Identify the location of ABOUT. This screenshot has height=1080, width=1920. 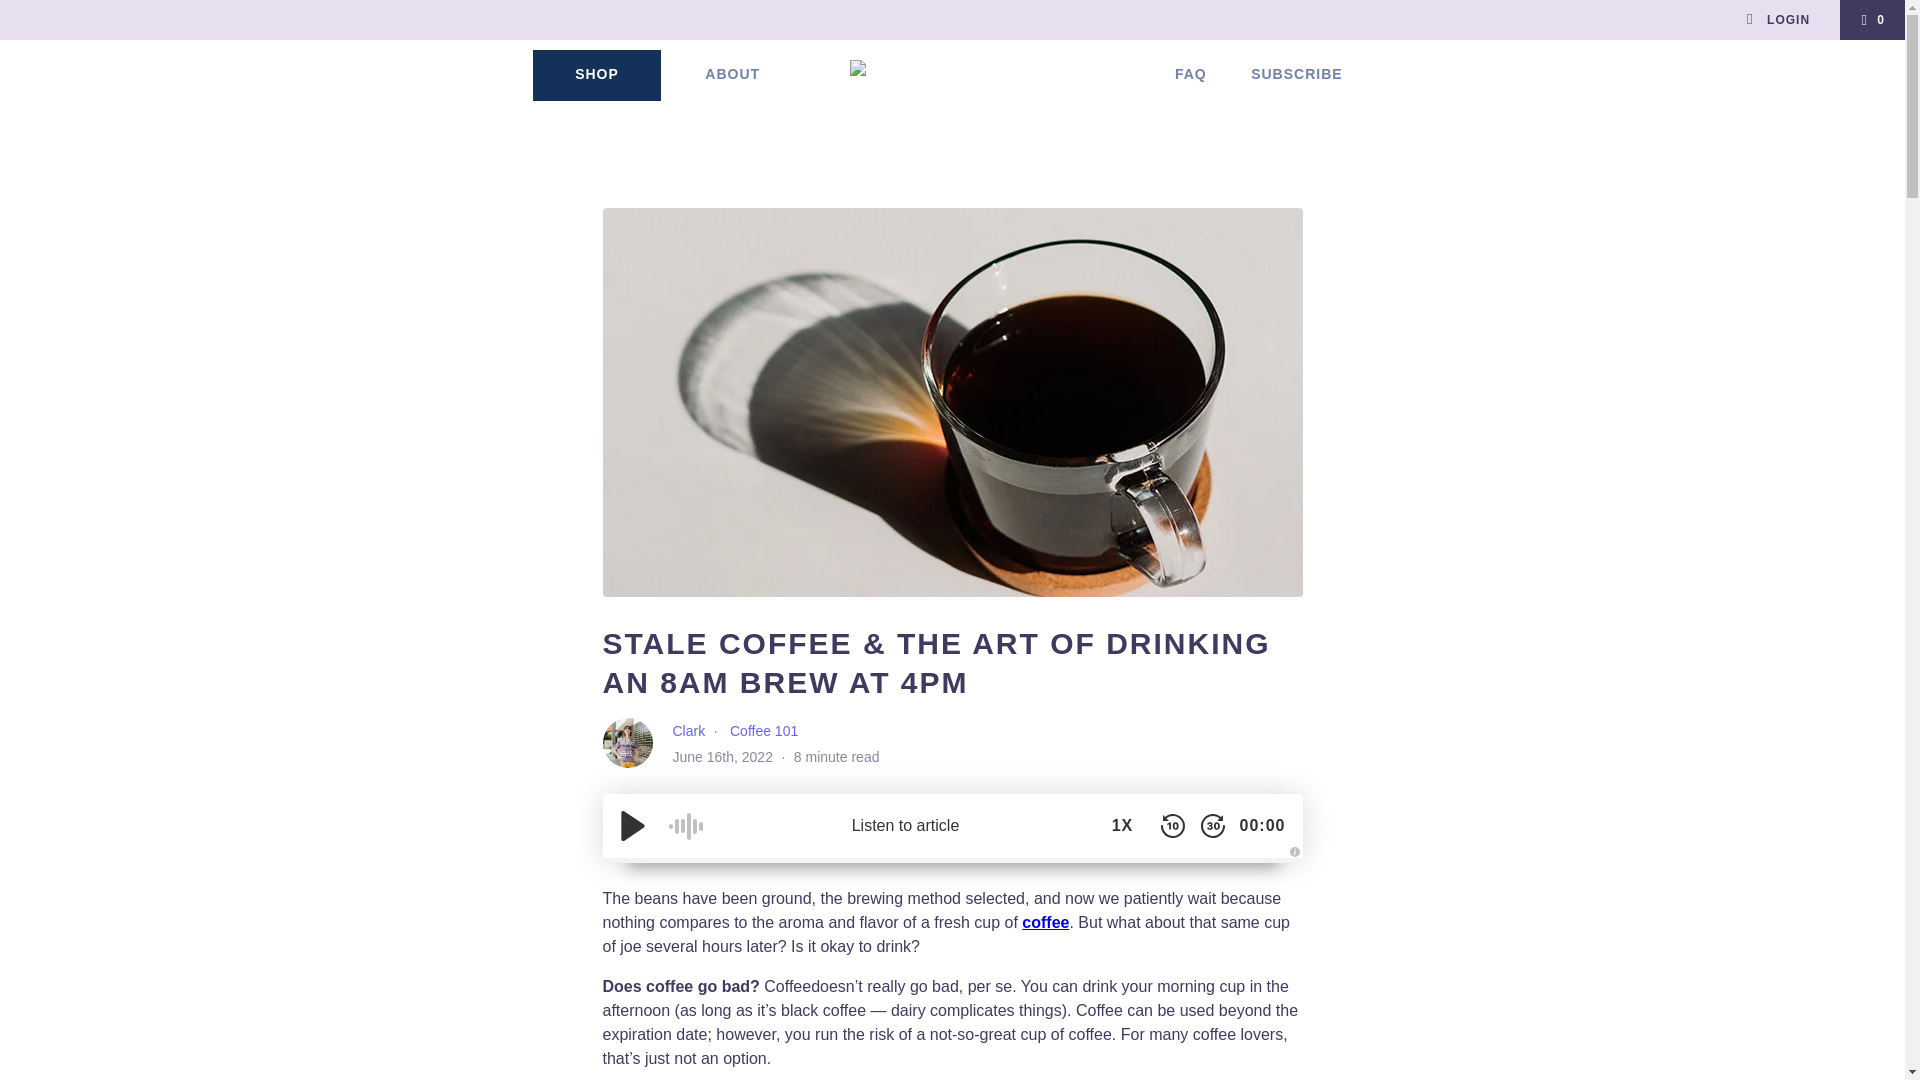
(732, 75).